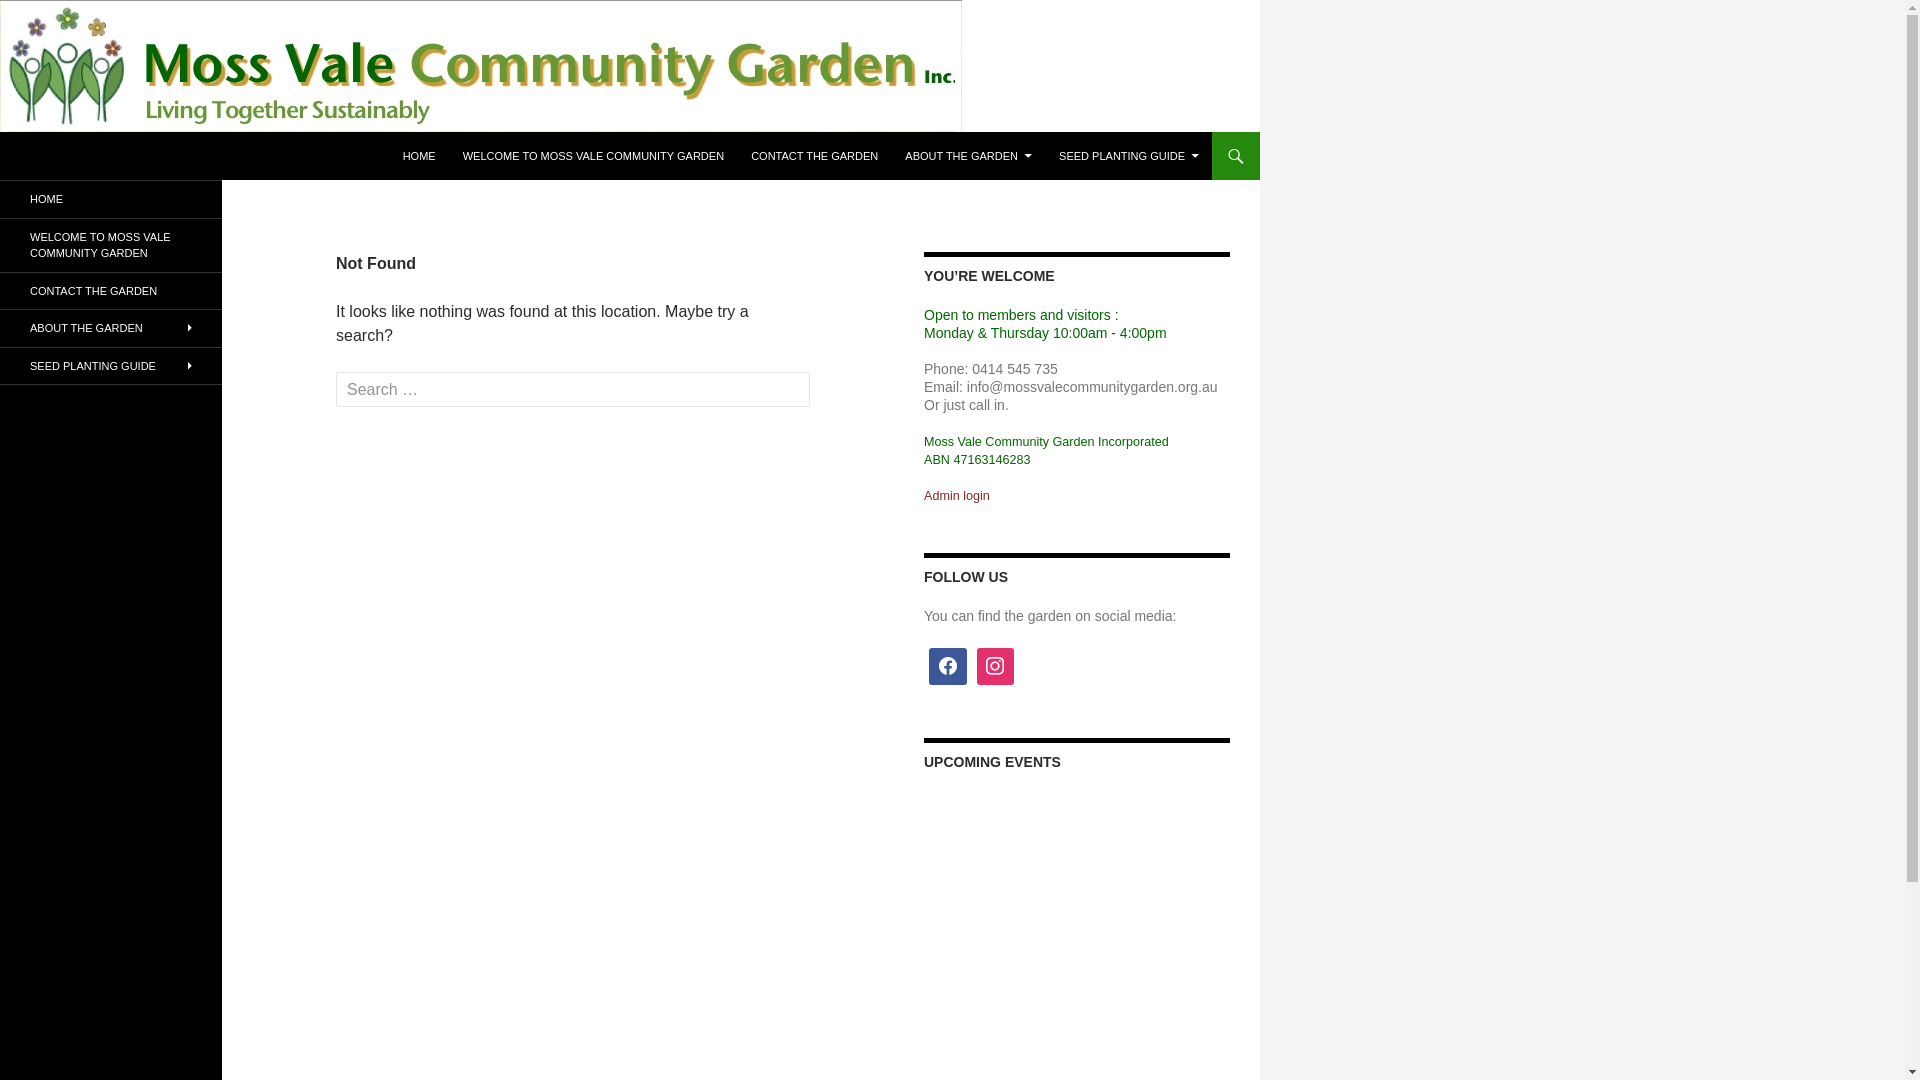  Describe the element at coordinates (111, 328) in the screenshot. I see `ABOUT THE GARDEN` at that location.